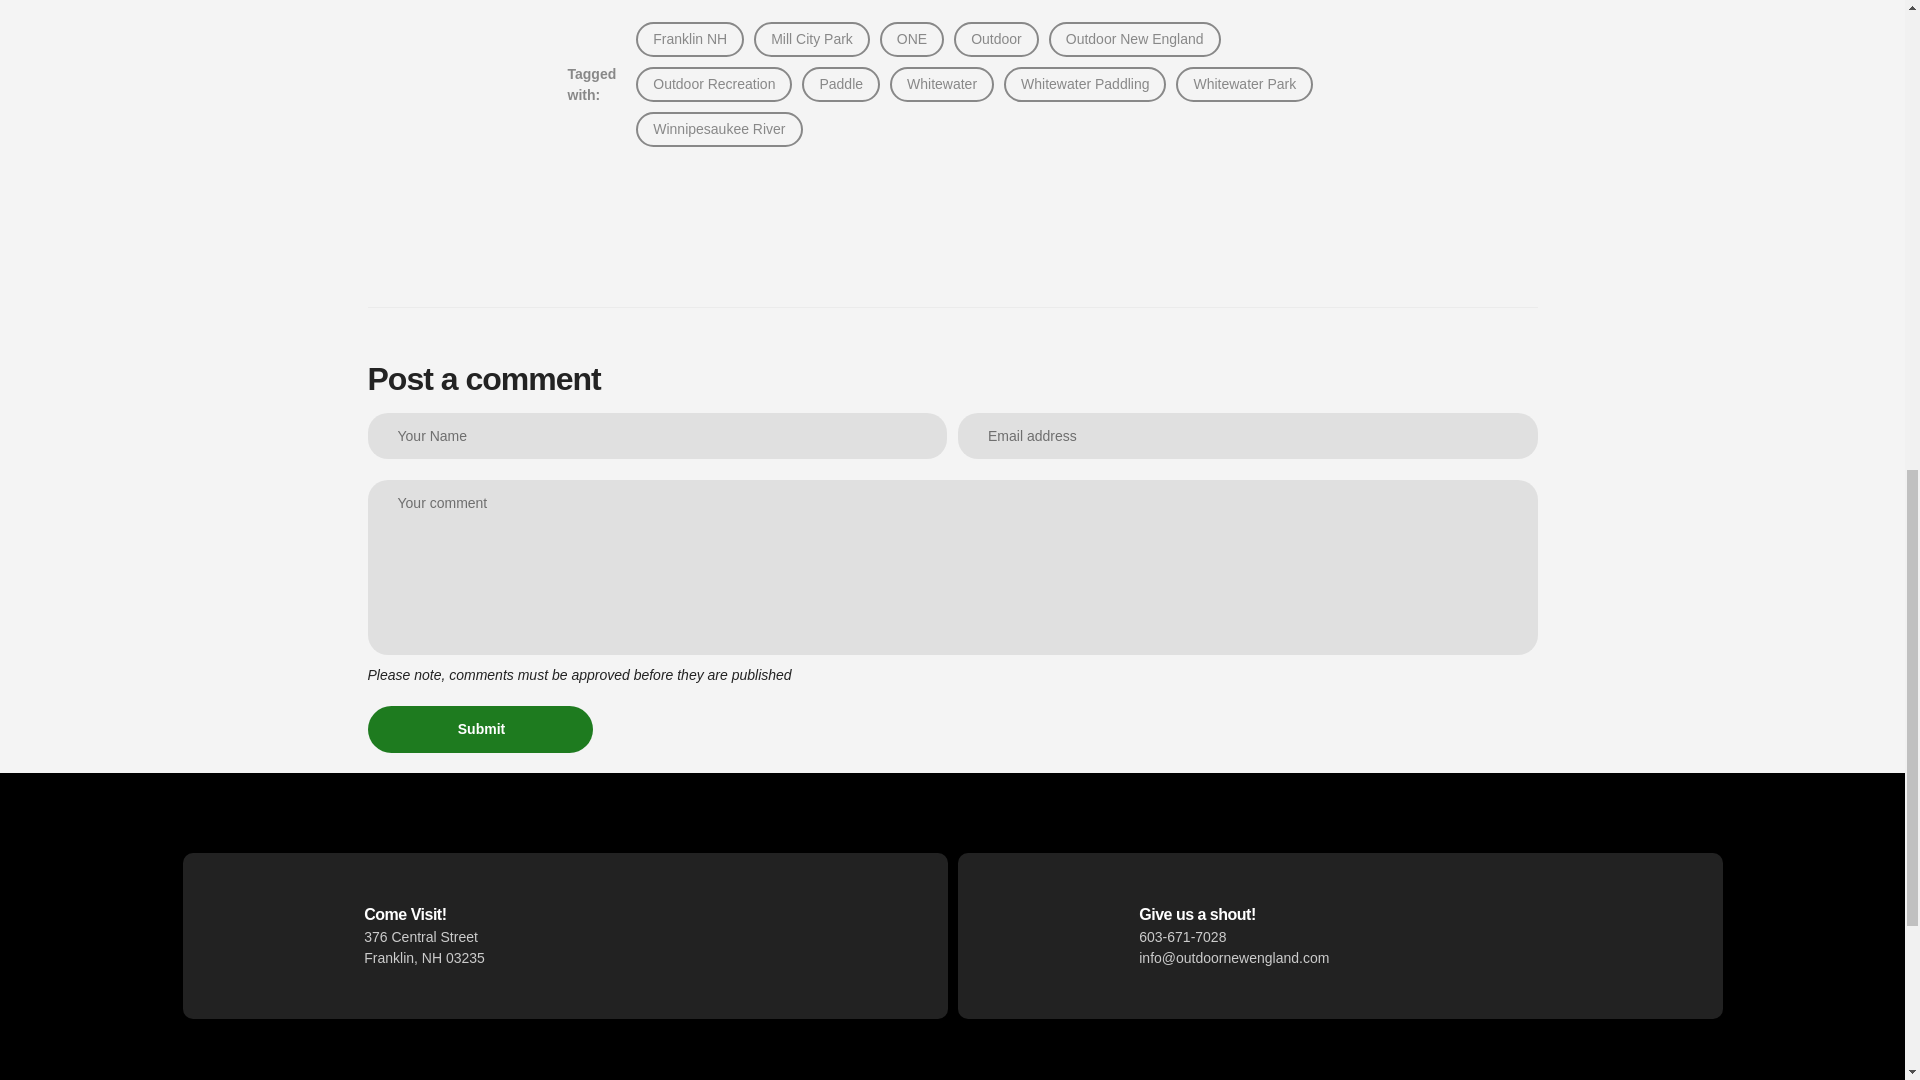  Describe the element at coordinates (1244, 84) in the screenshot. I see `Show articles tagged Whitewater Park` at that location.